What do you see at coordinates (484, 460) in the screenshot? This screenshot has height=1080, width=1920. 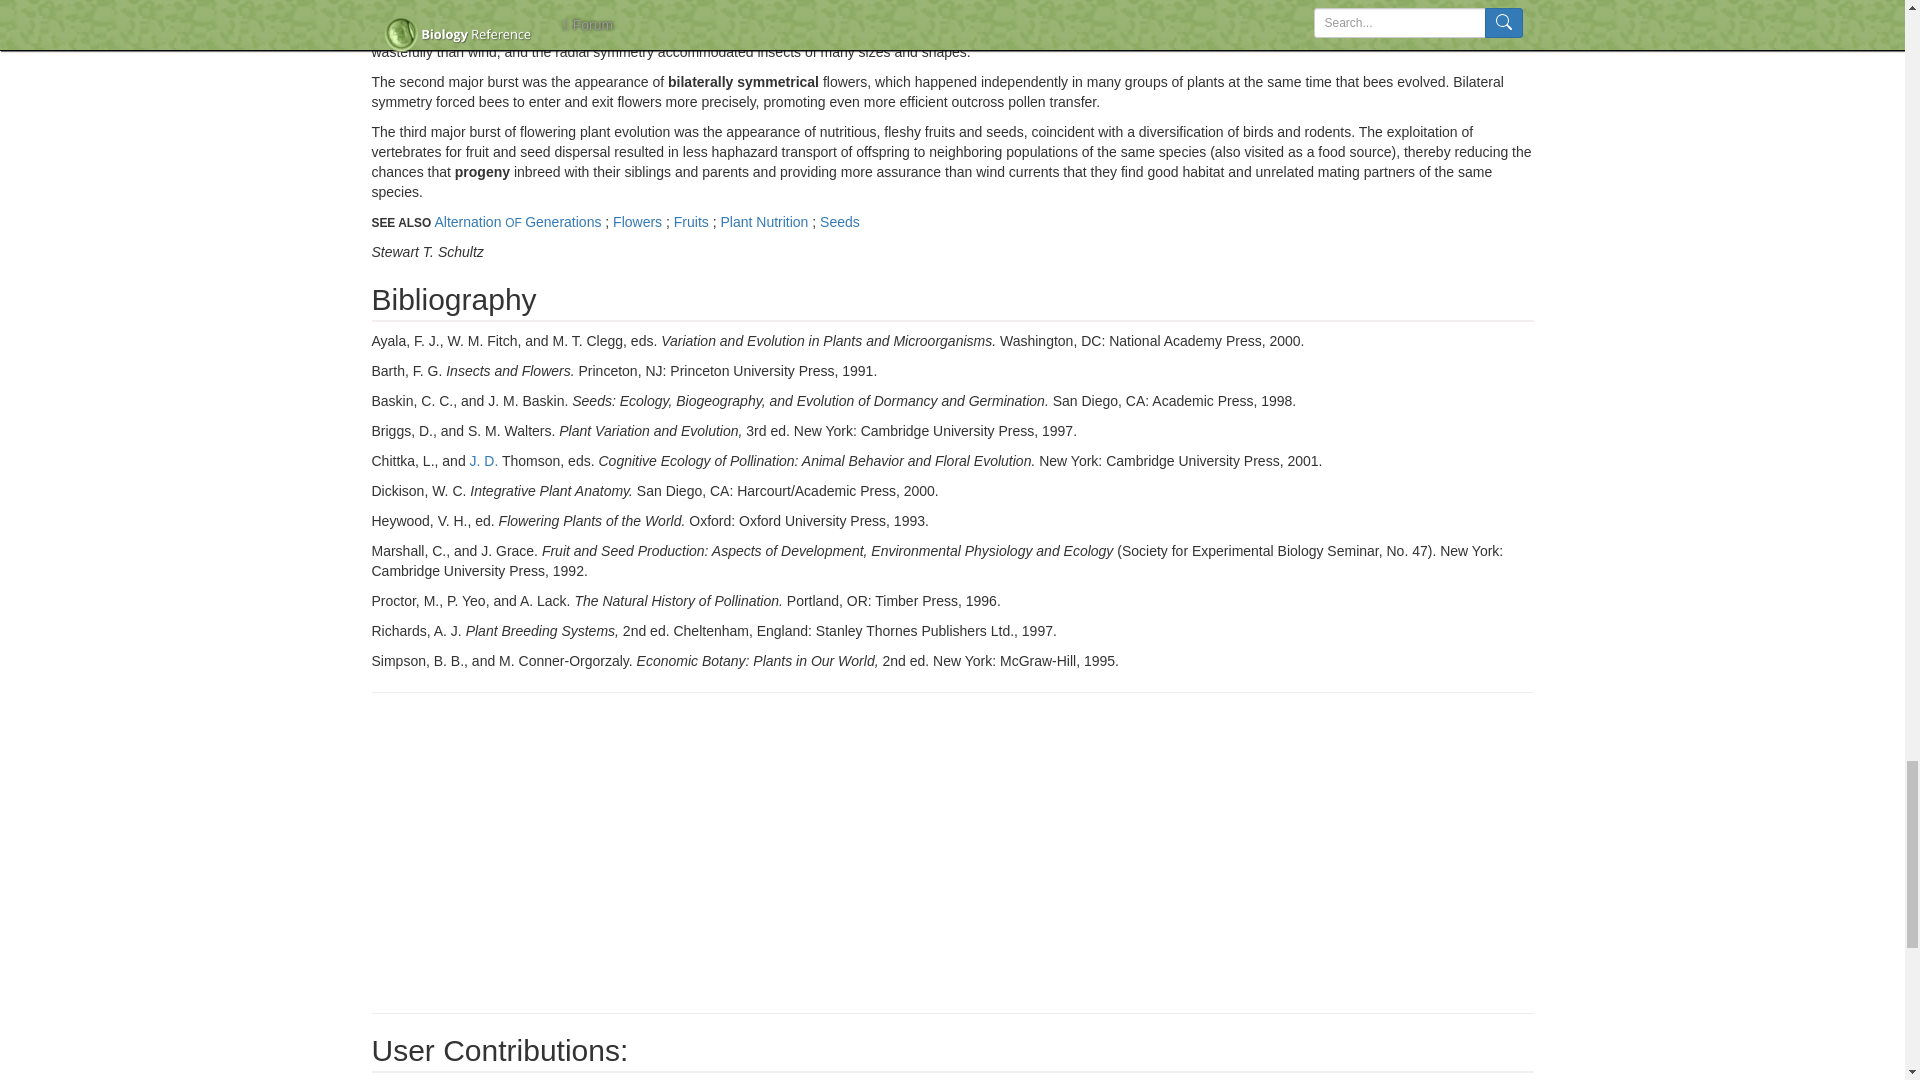 I see `J. D.` at bounding box center [484, 460].